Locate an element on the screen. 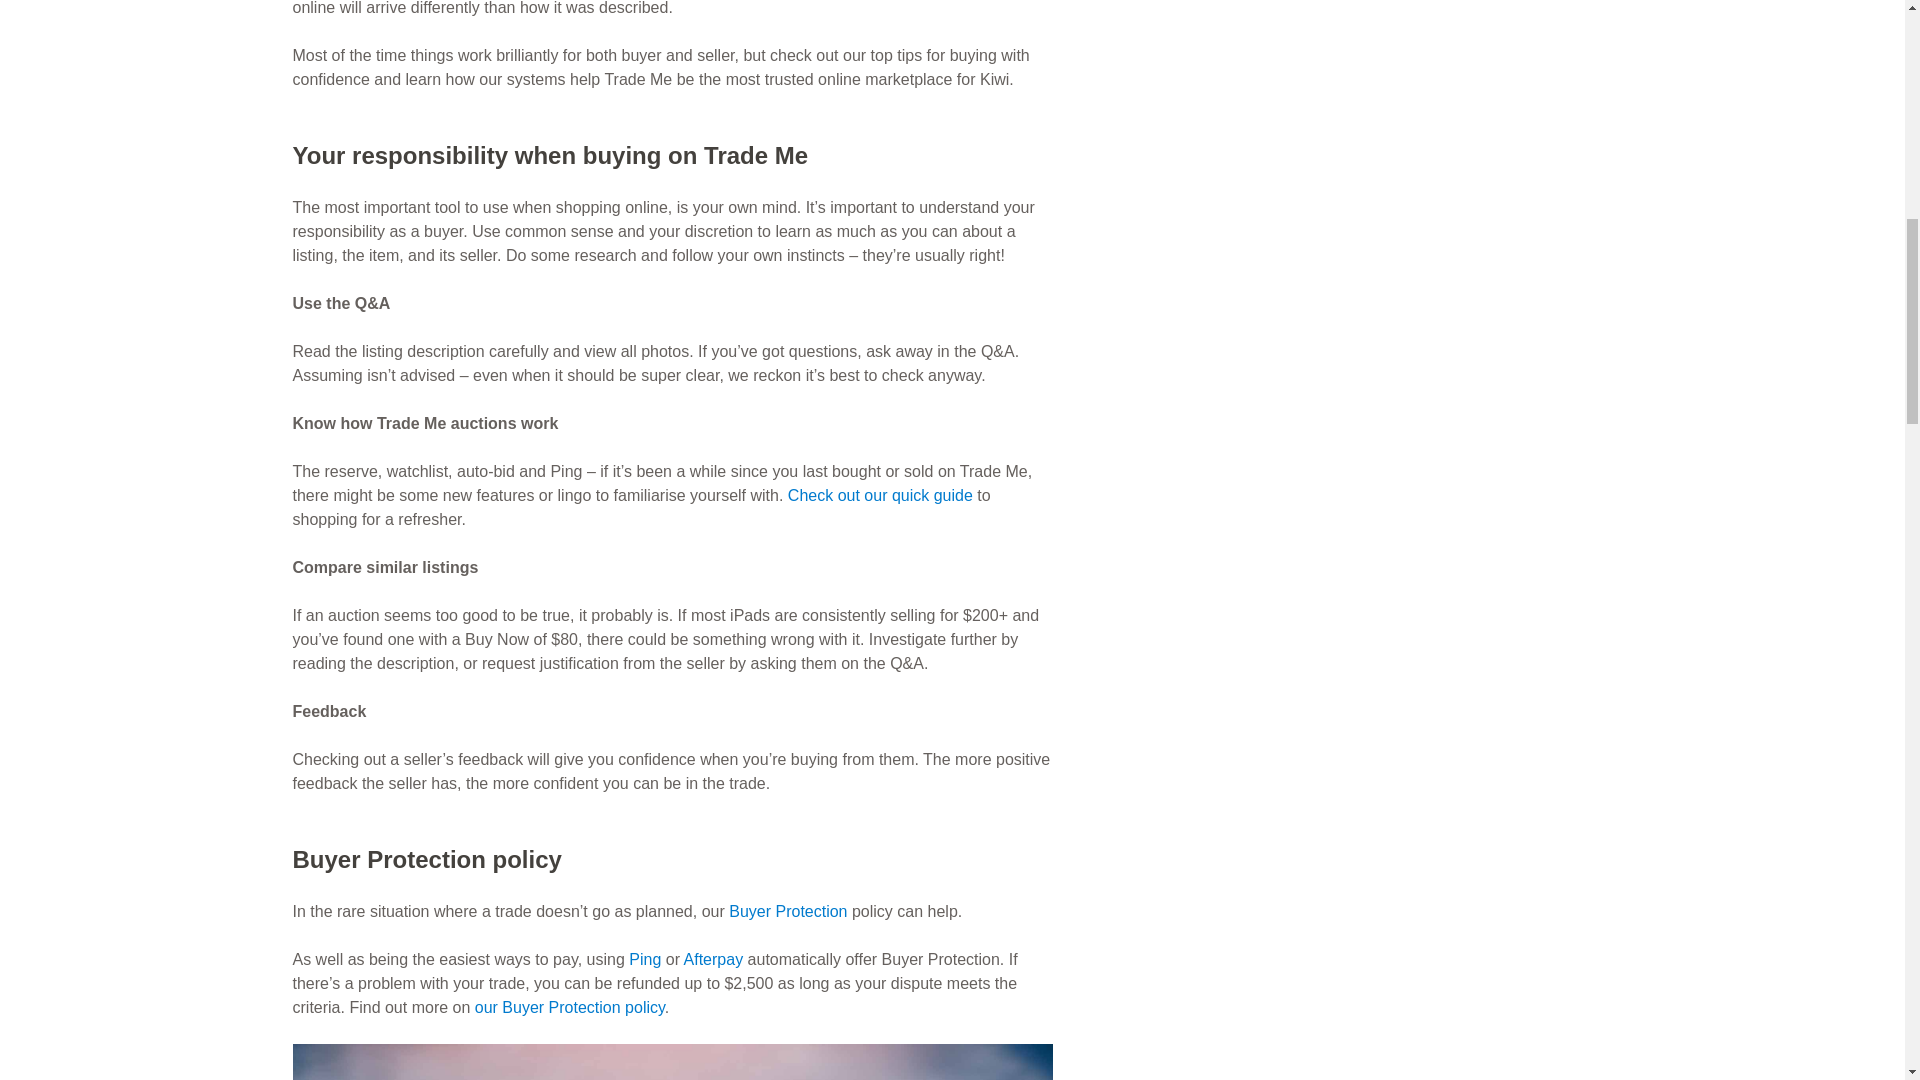  Check out our quick guide is located at coordinates (880, 496).